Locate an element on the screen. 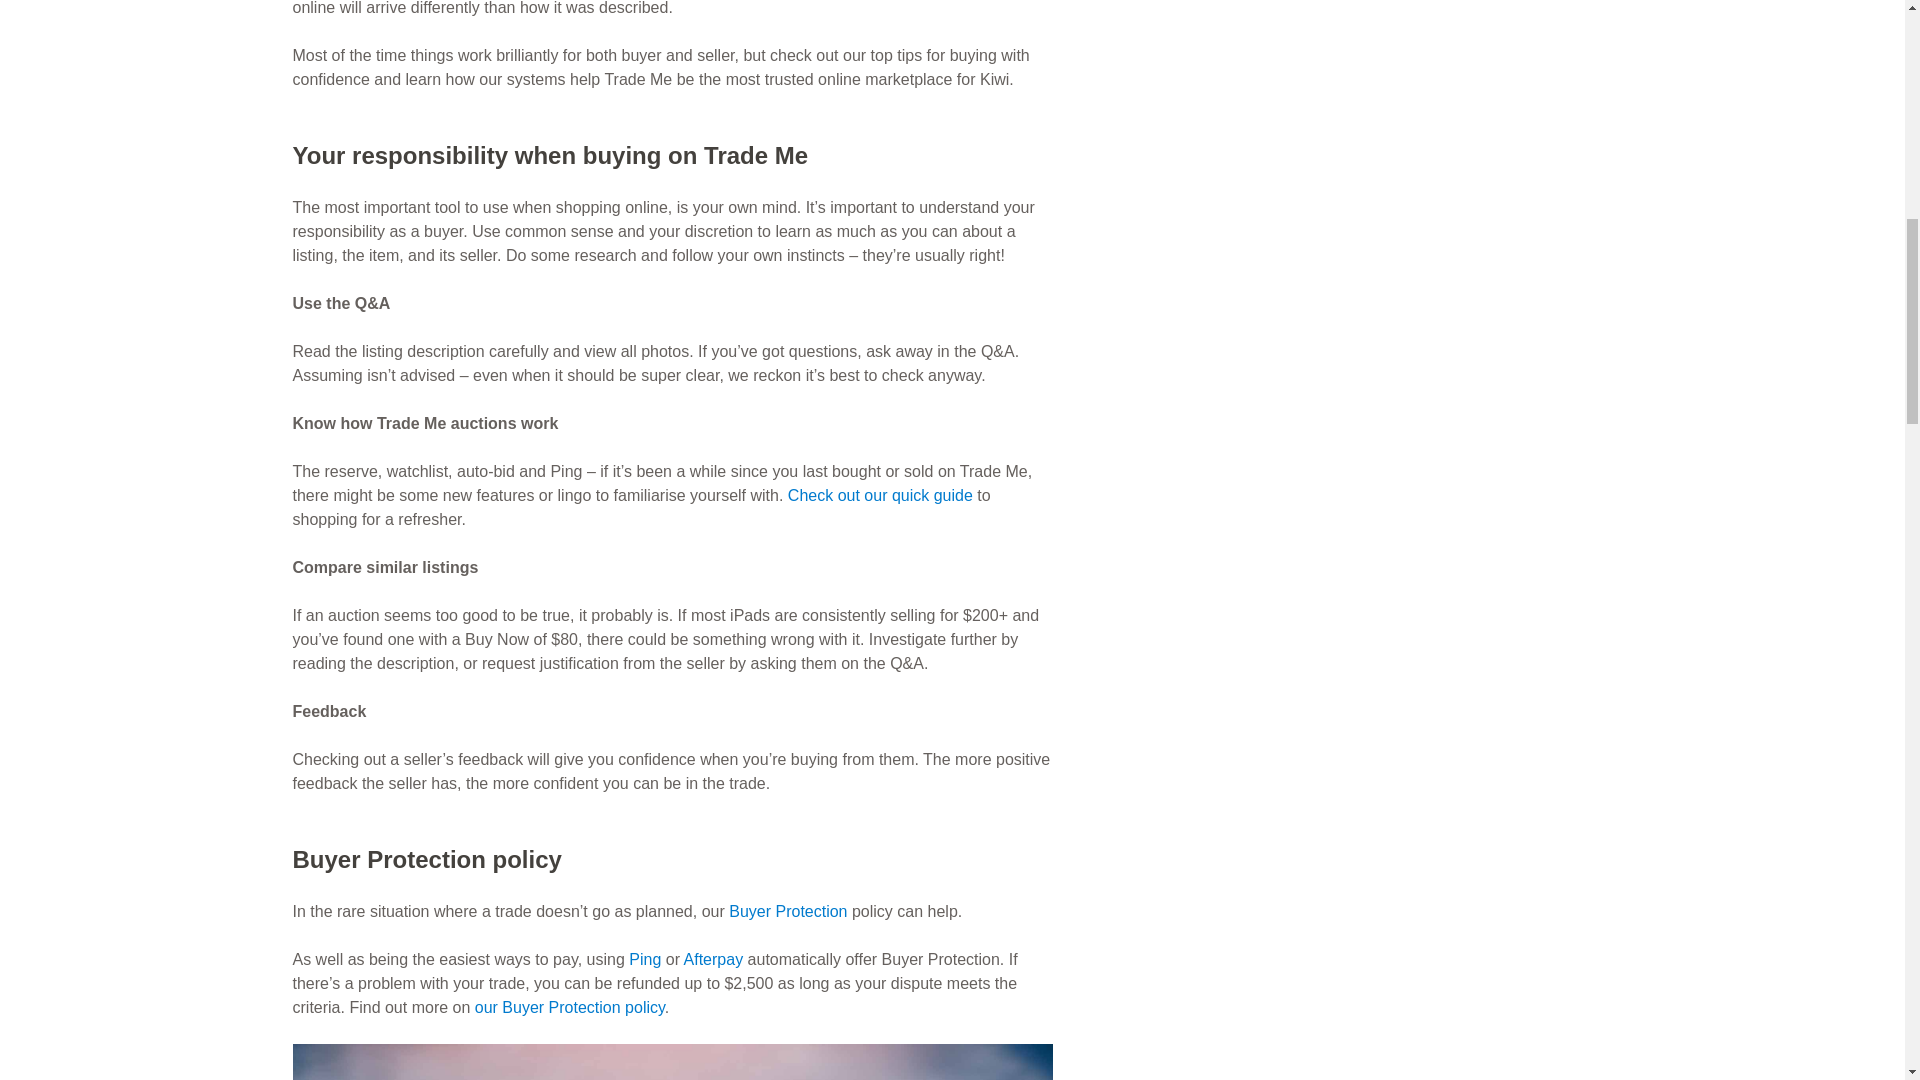  Check out our quick guide is located at coordinates (880, 496).